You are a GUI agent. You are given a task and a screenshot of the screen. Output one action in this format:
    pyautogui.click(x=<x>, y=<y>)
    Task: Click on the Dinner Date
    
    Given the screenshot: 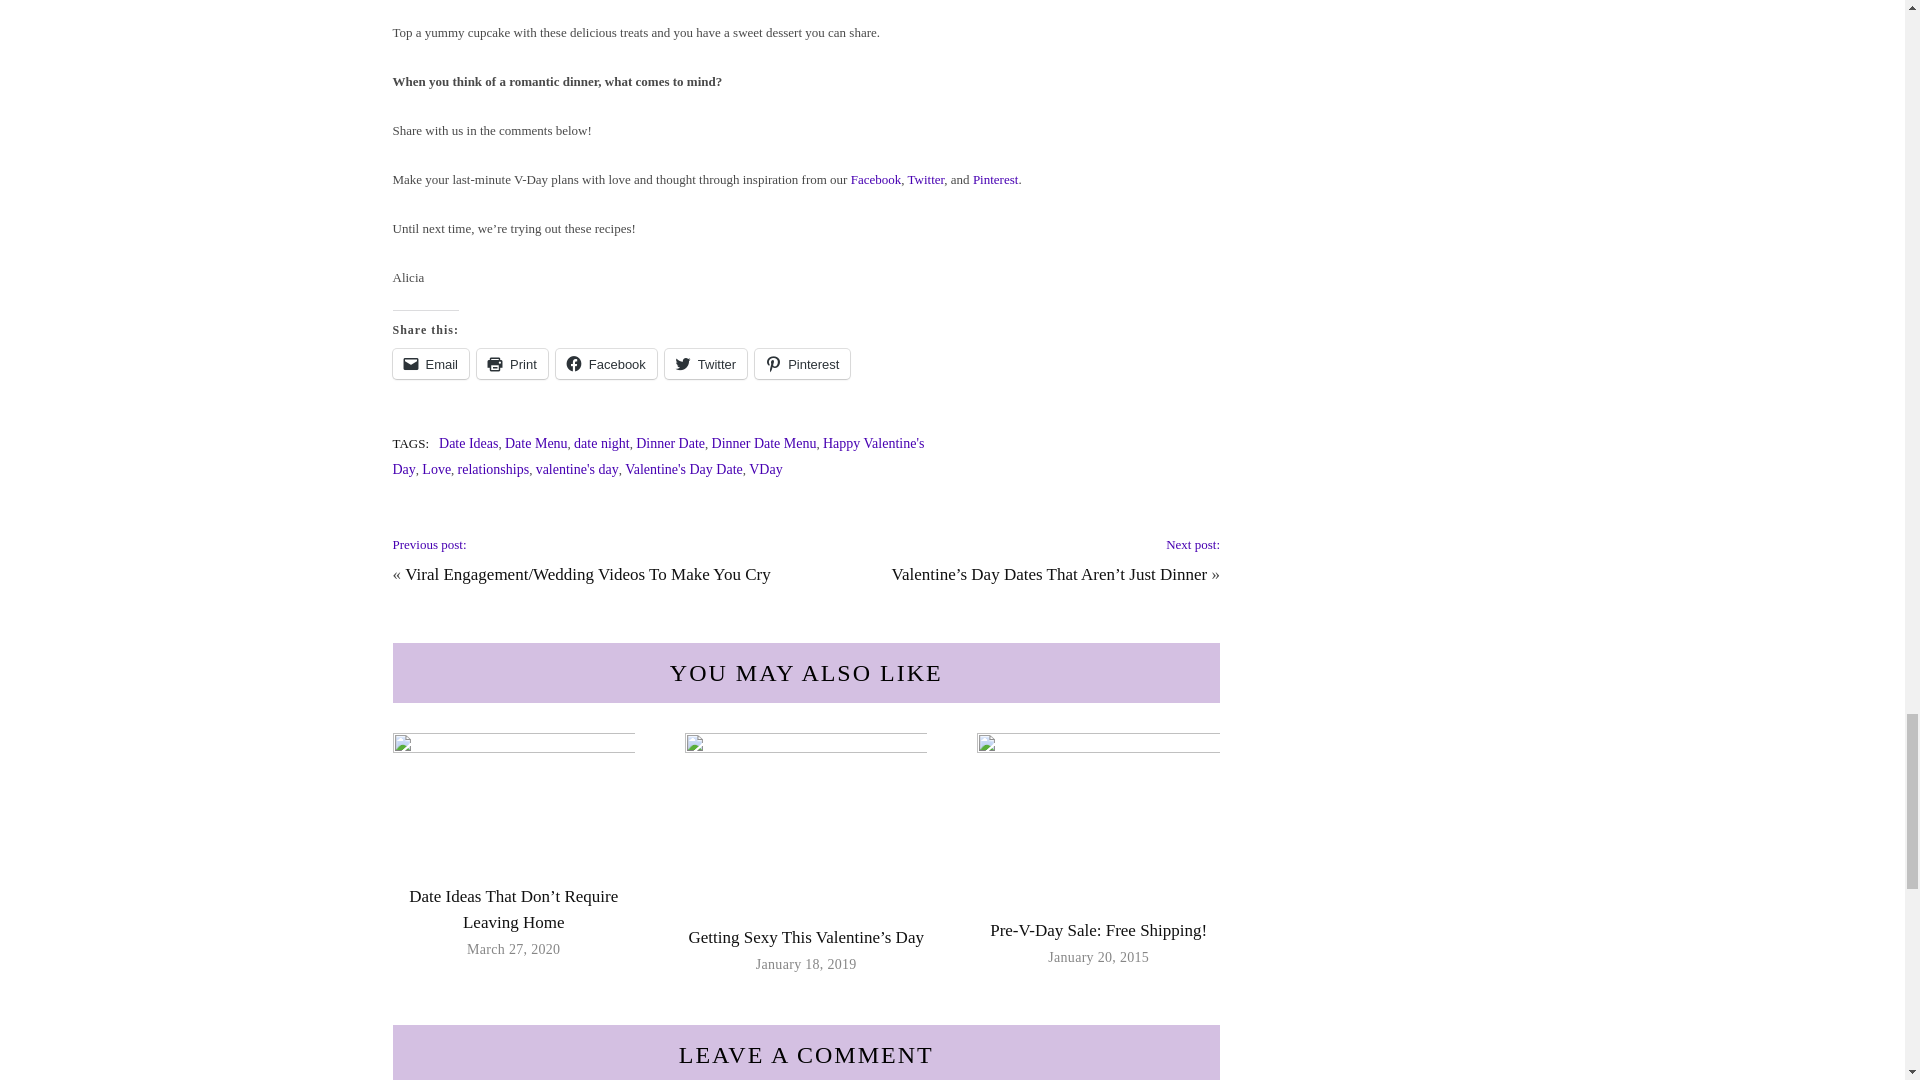 What is the action you would take?
    pyautogui.click(x=670, y=444)
    